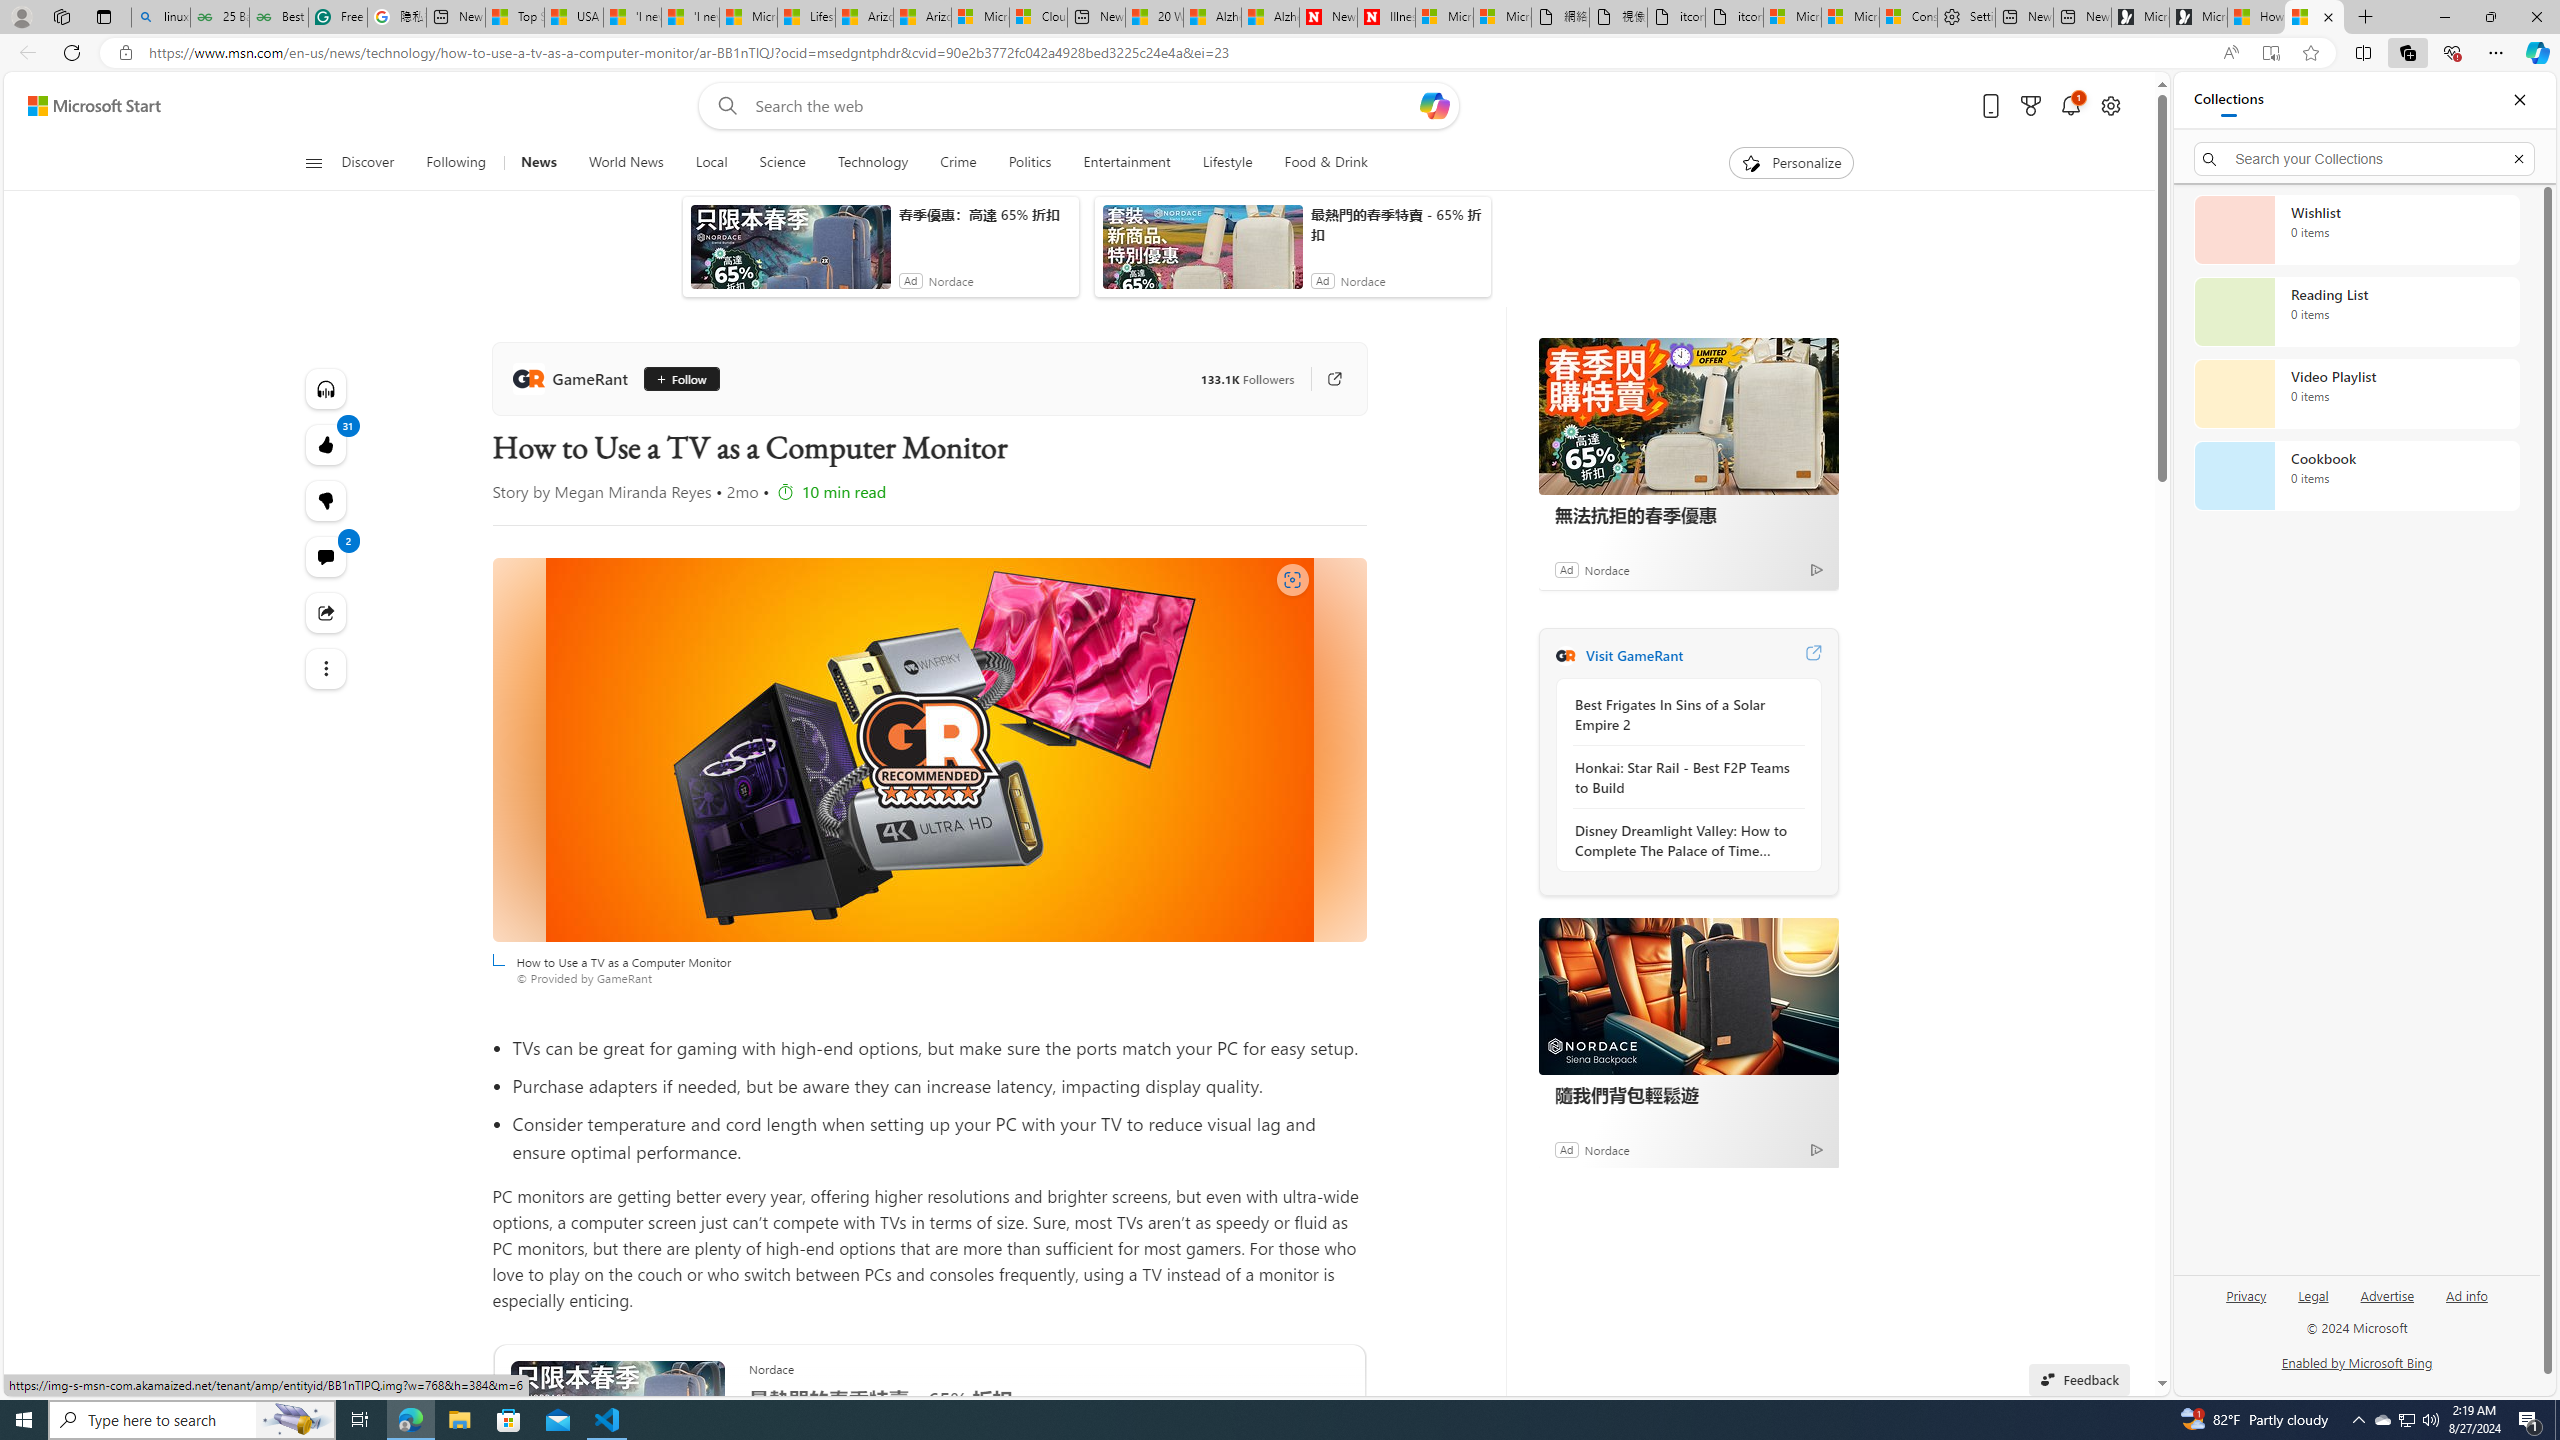  Describe the element at coordinates (2197, 17) in the screenshot. I see `Microsoft Start Gaming` at that location.